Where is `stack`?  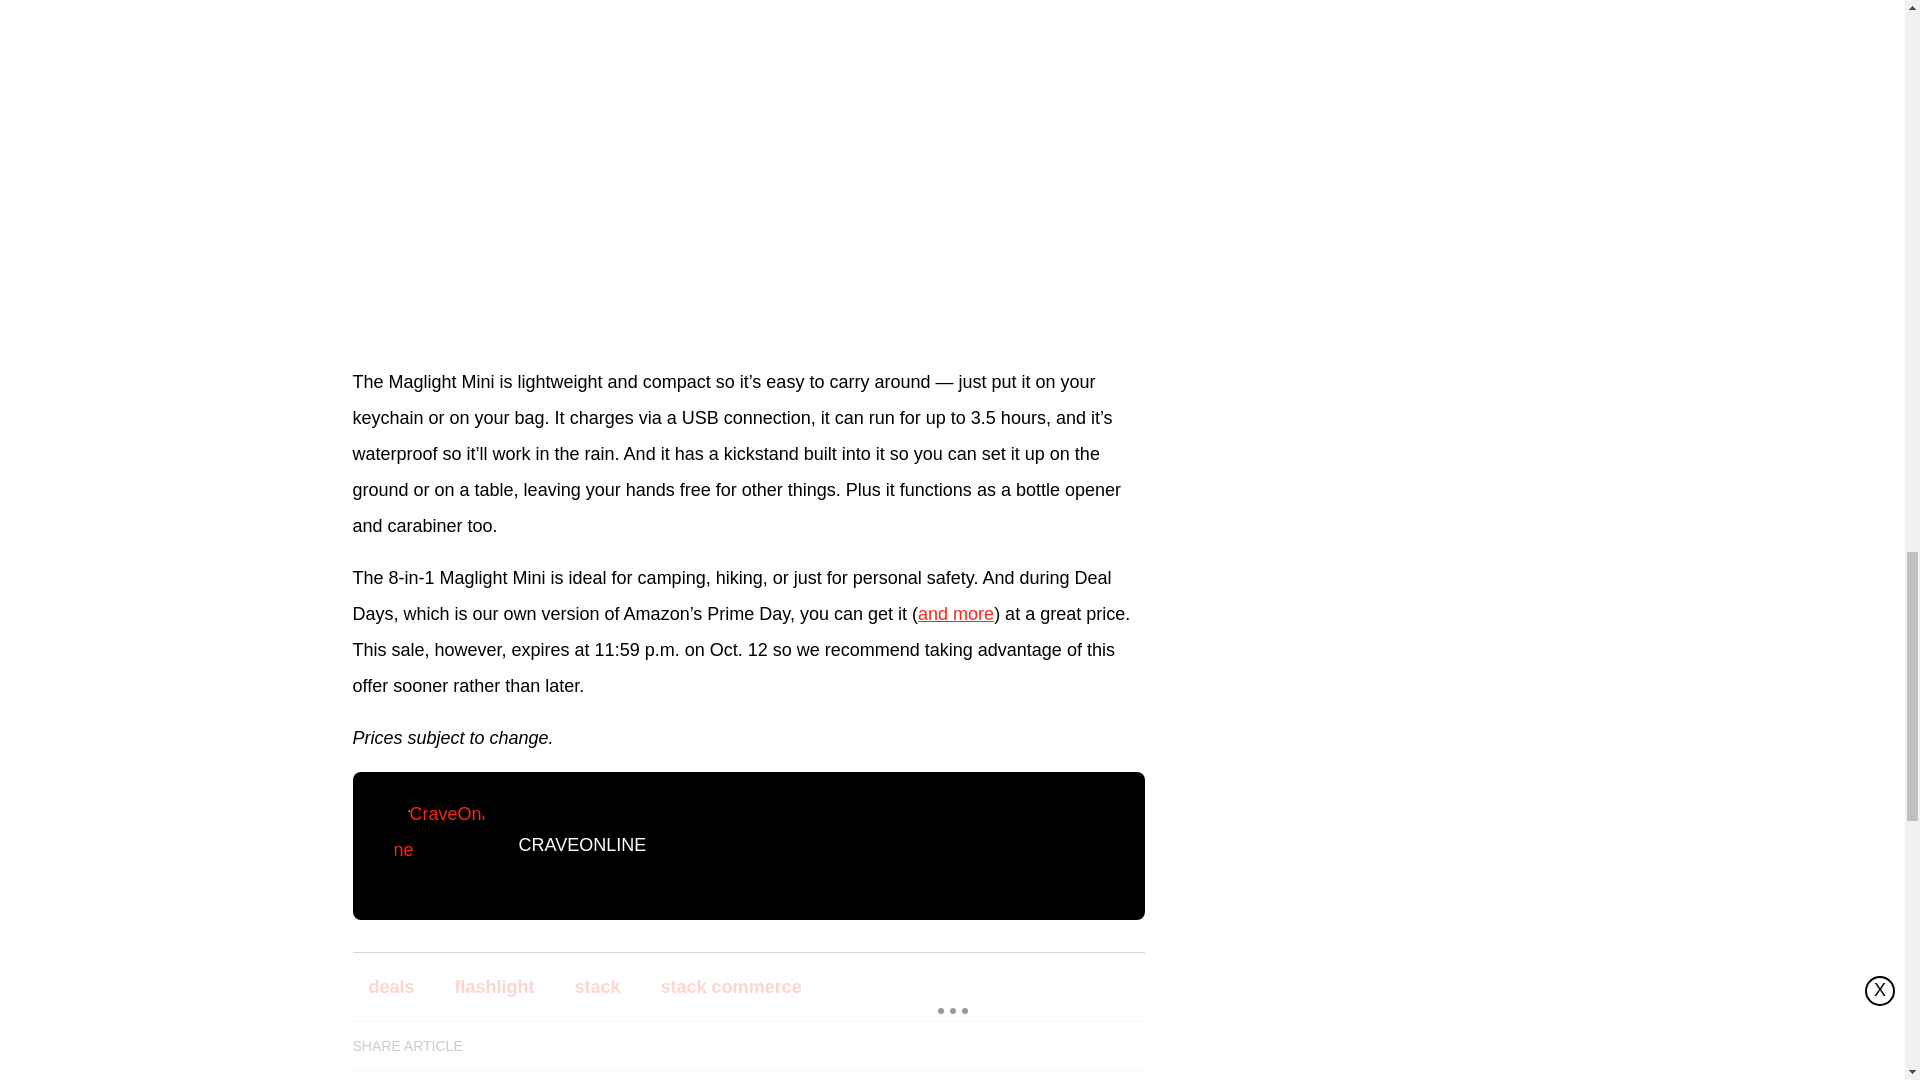 stack is located at coordinates (598, 986).